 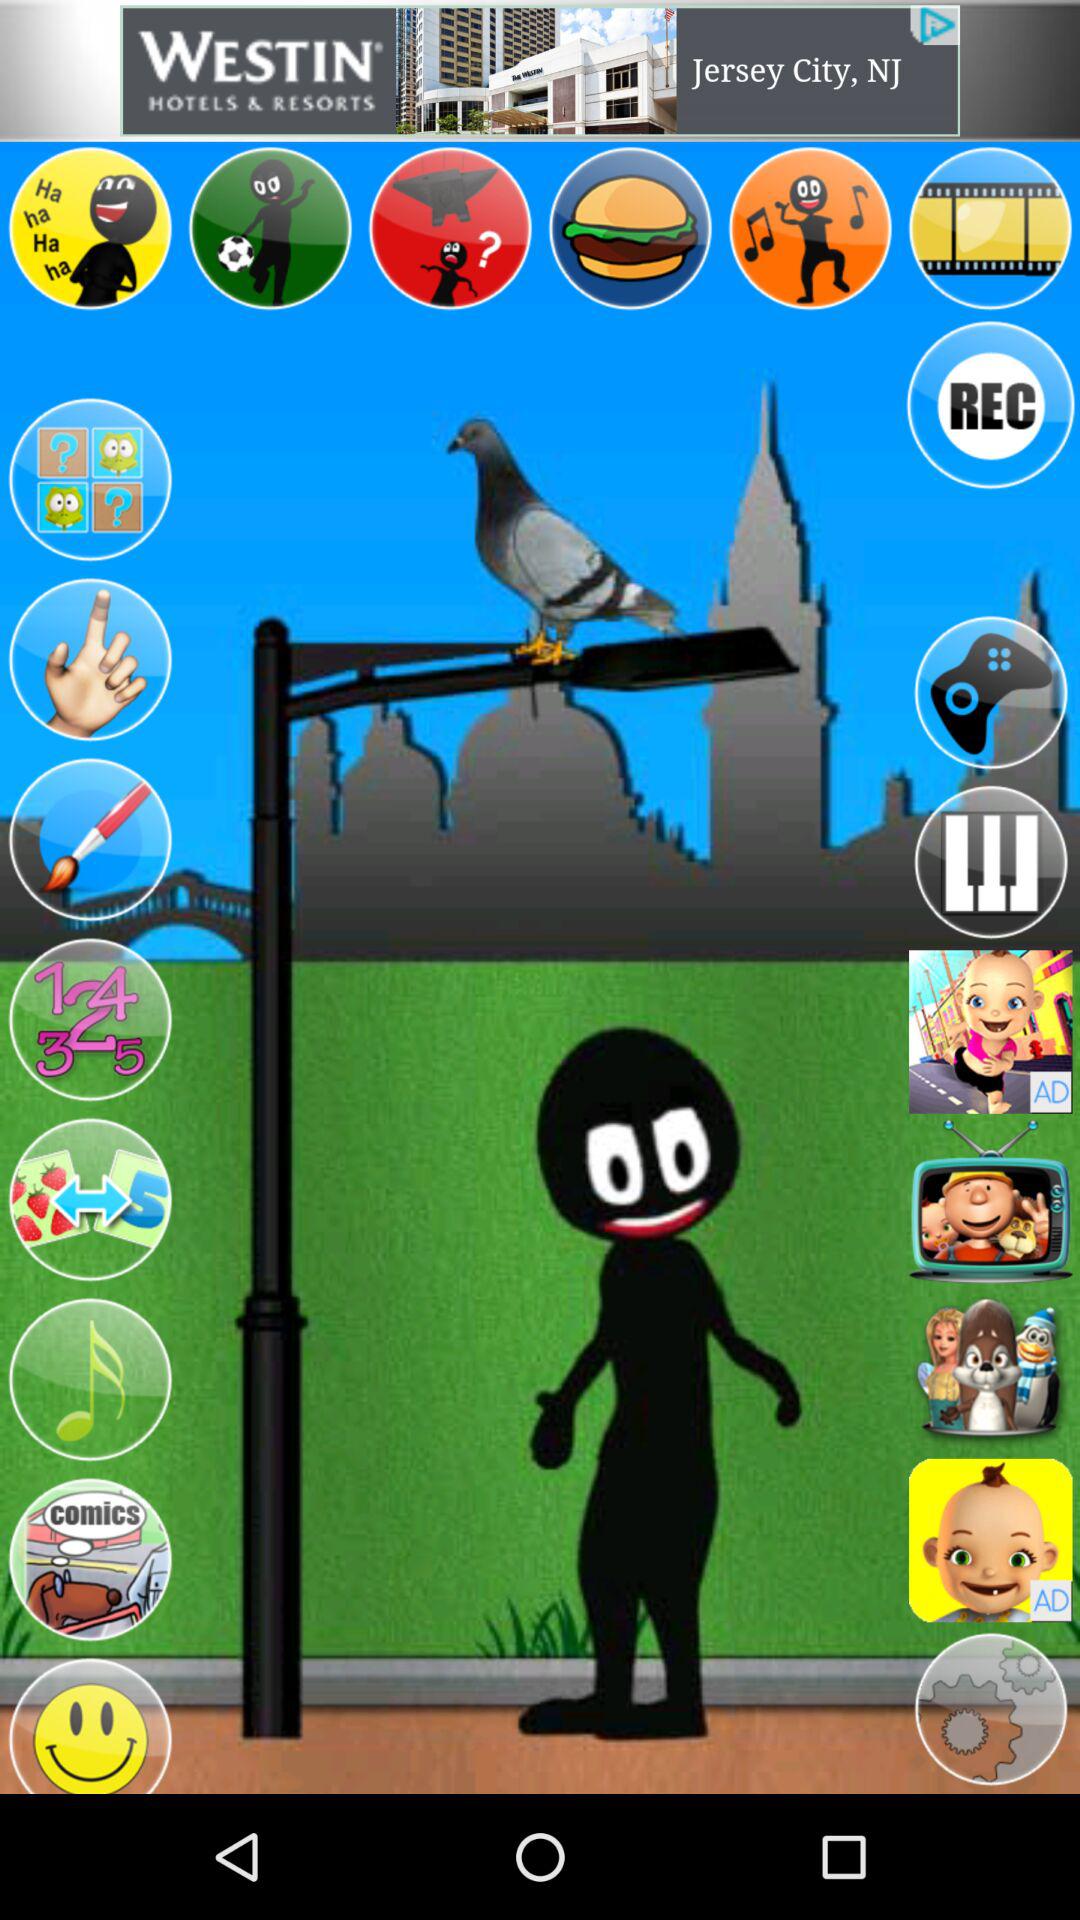 I want to click on open music, so click(x=90, y=1380).